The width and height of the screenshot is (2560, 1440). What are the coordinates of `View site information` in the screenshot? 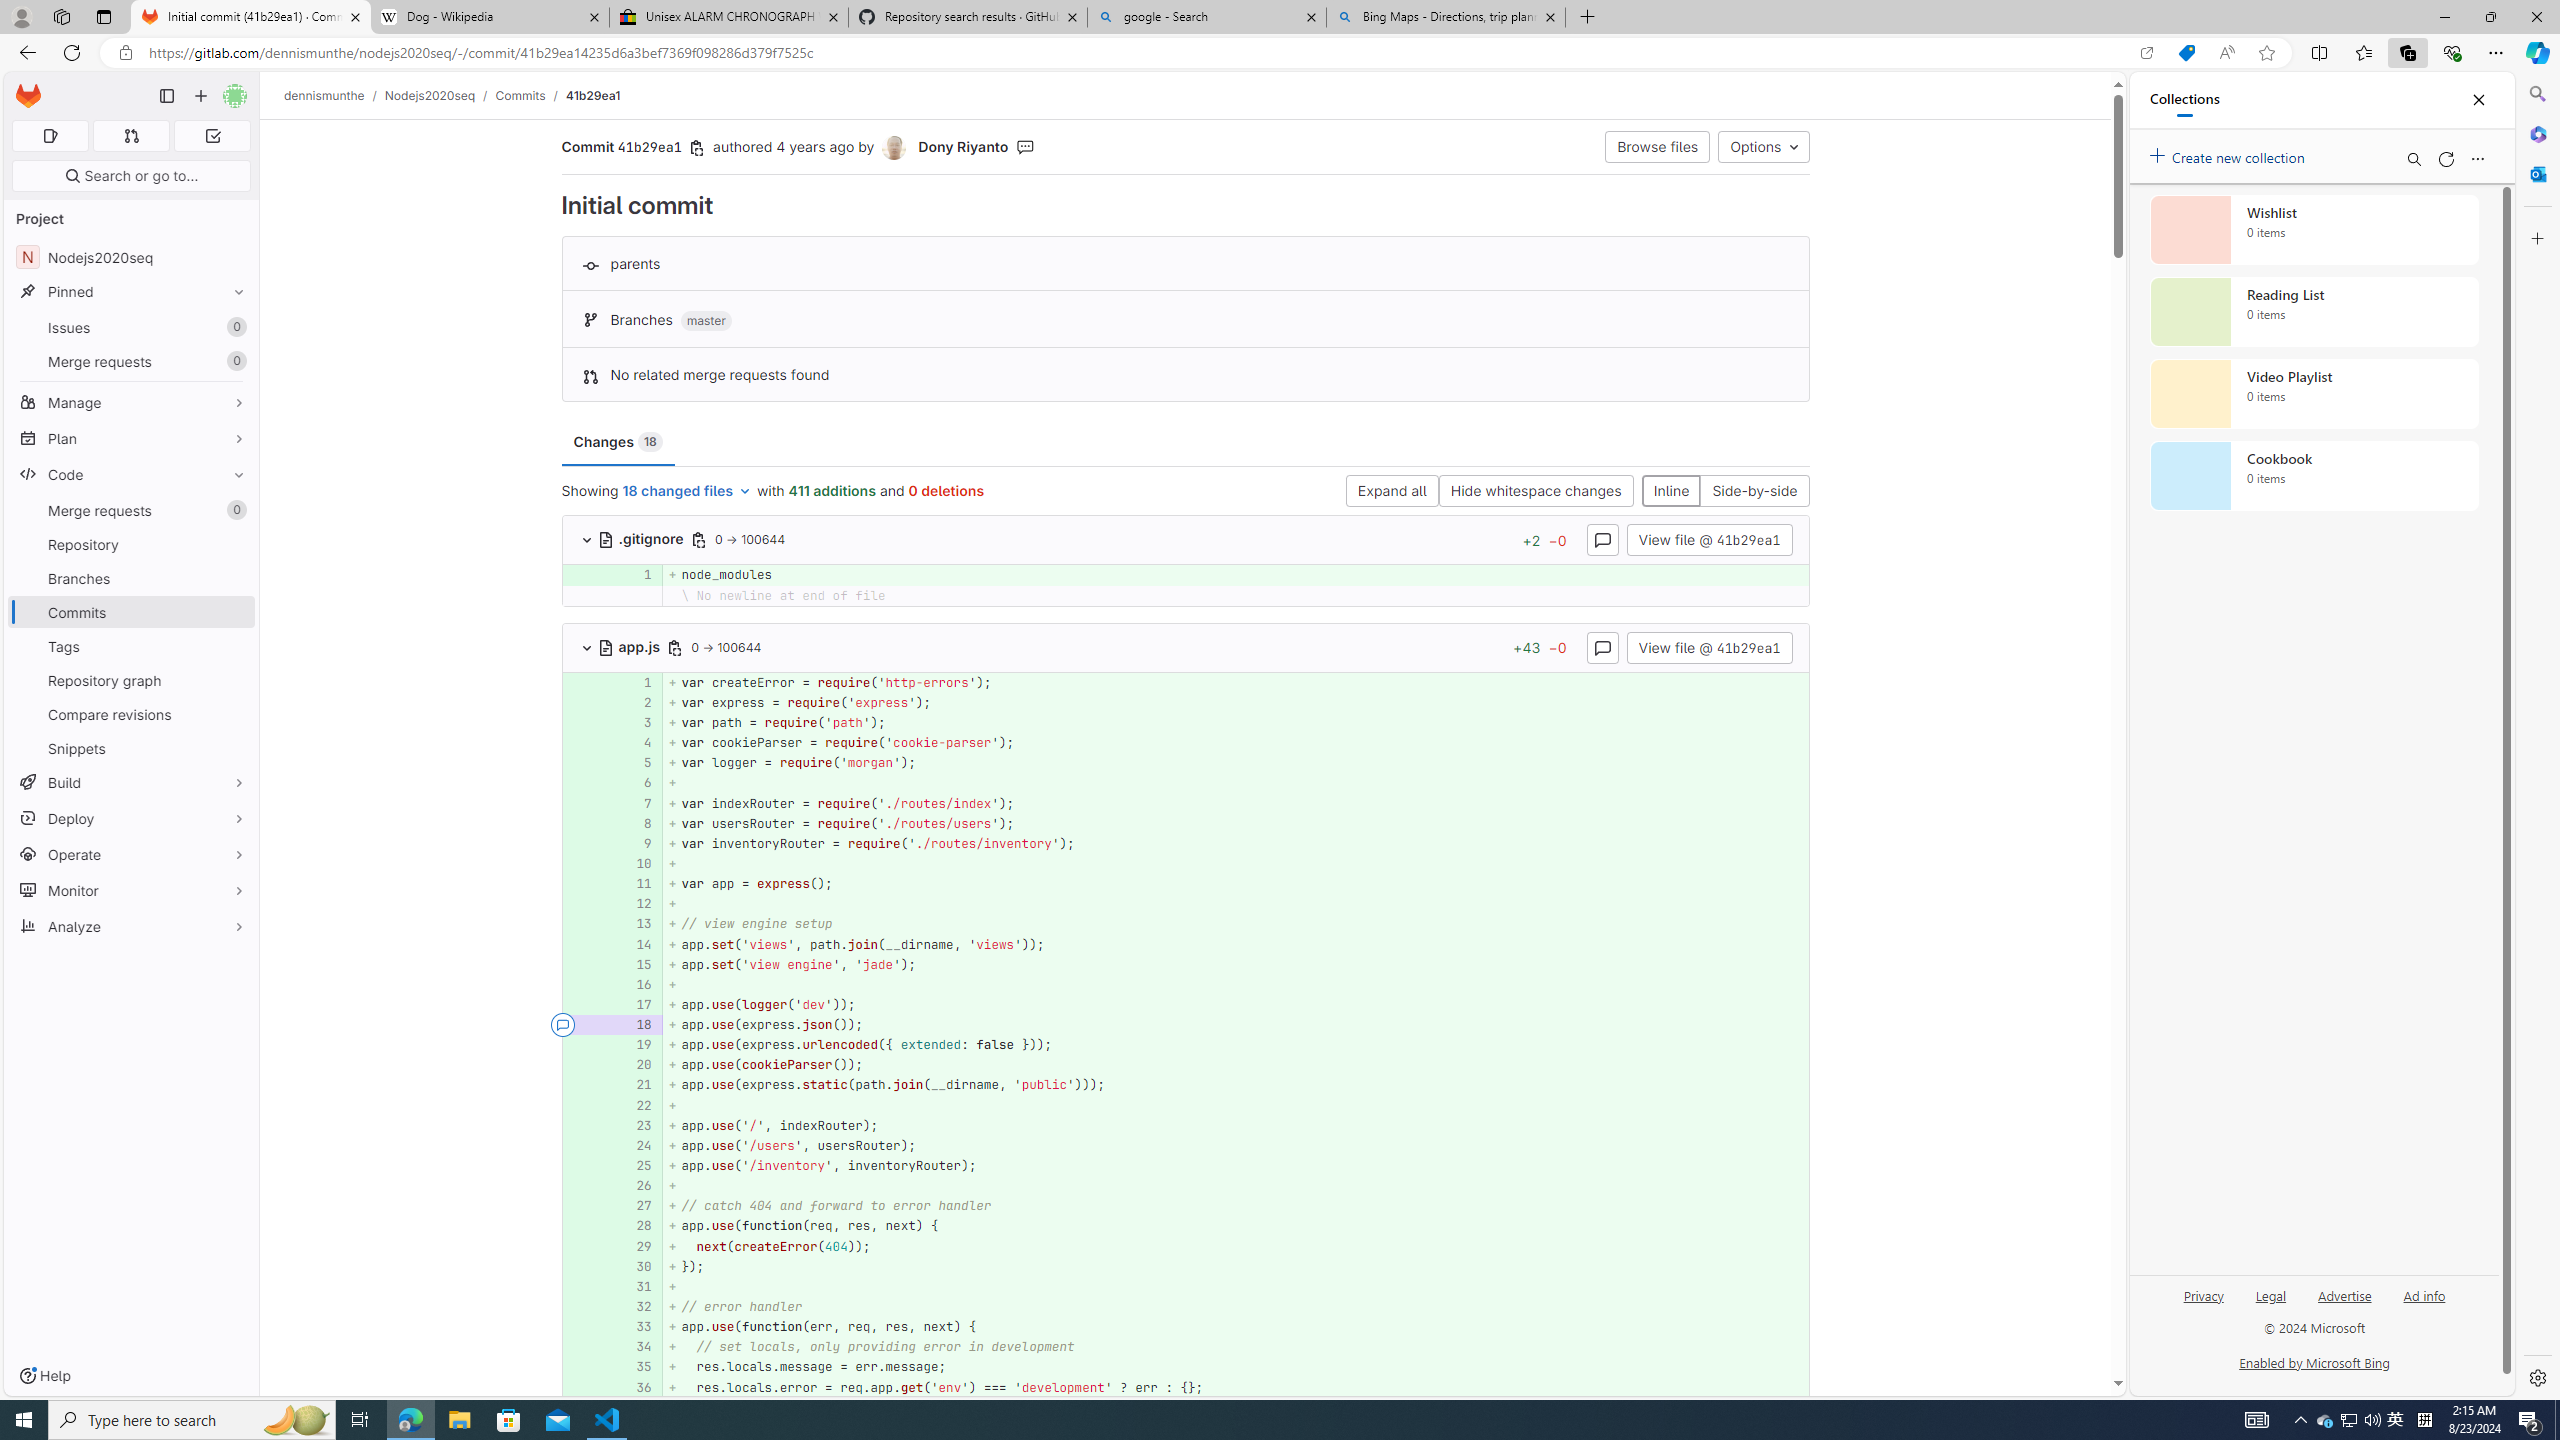 It's located at (124, 53).